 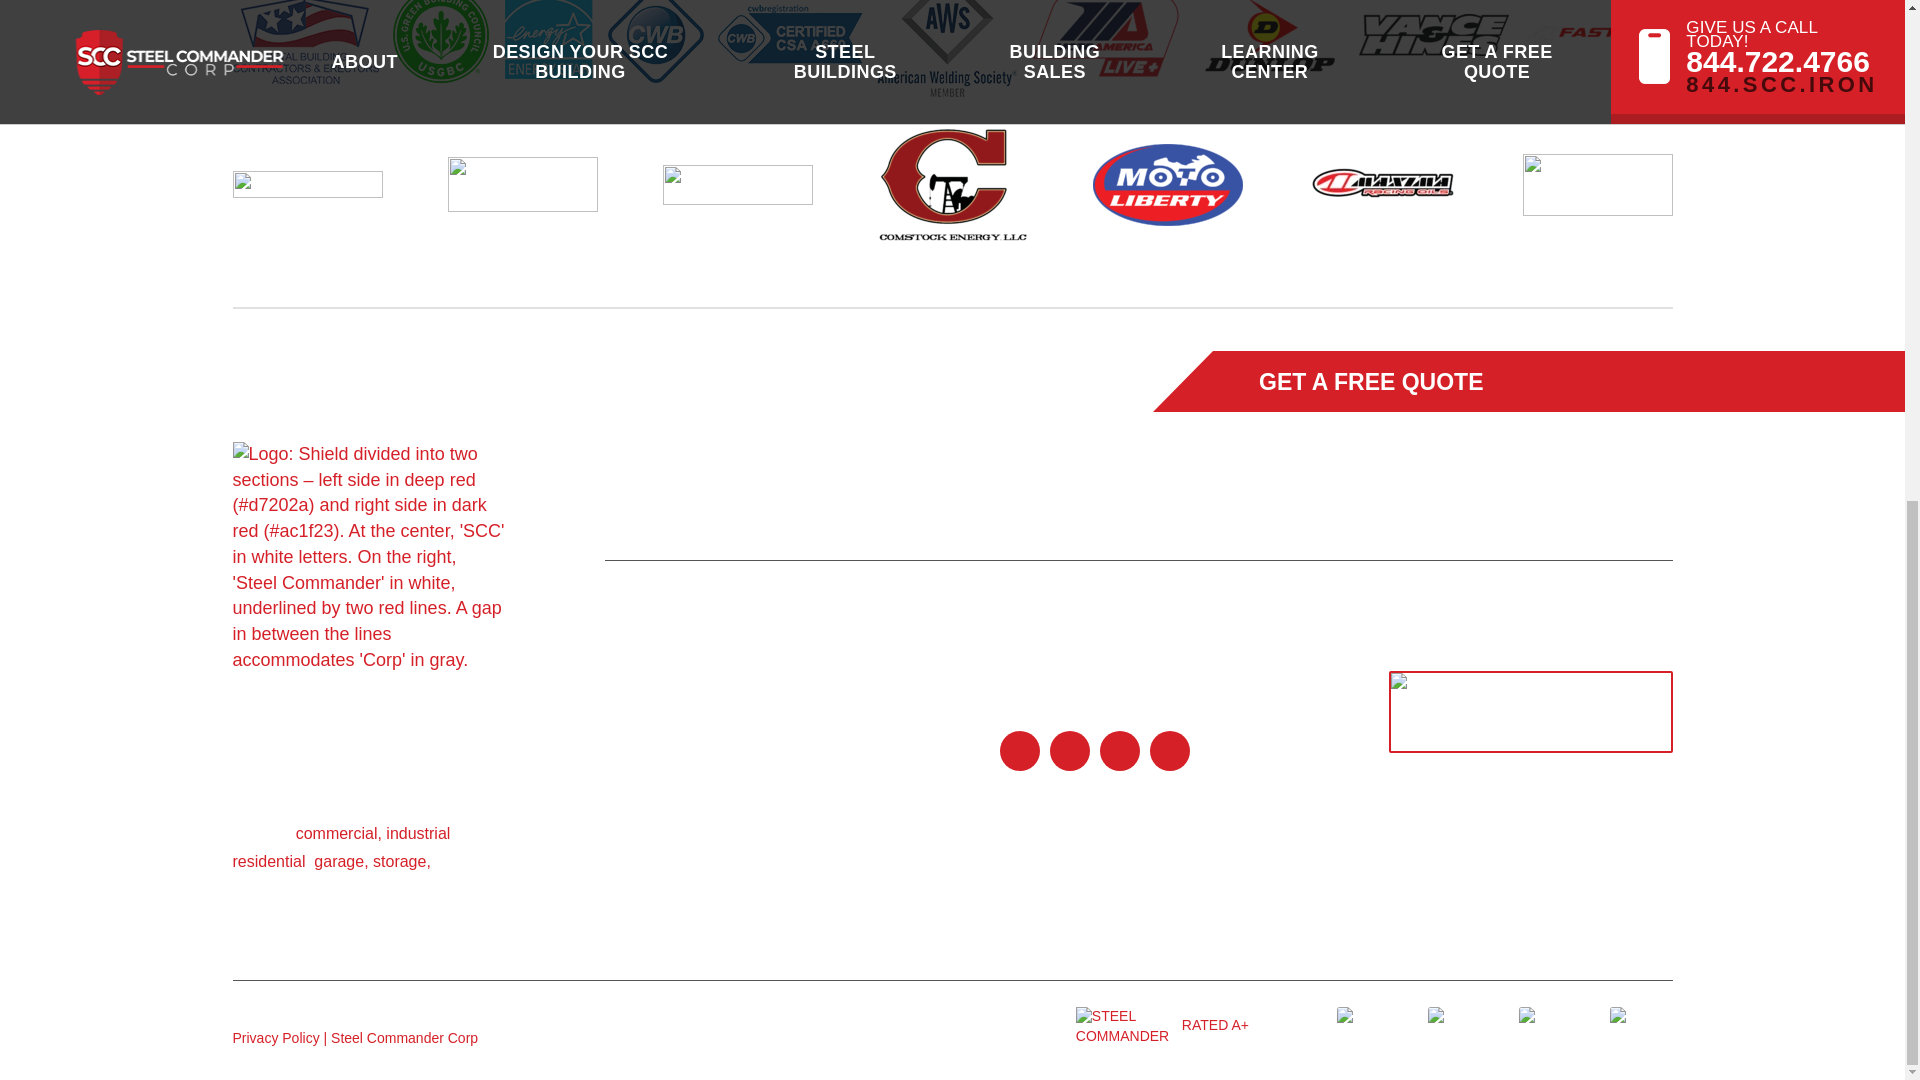 What do you see at coordinates (1596, 446) in the screenshot?
I see `REQUEST A QUOTE` at bounding box center [1596, 446].